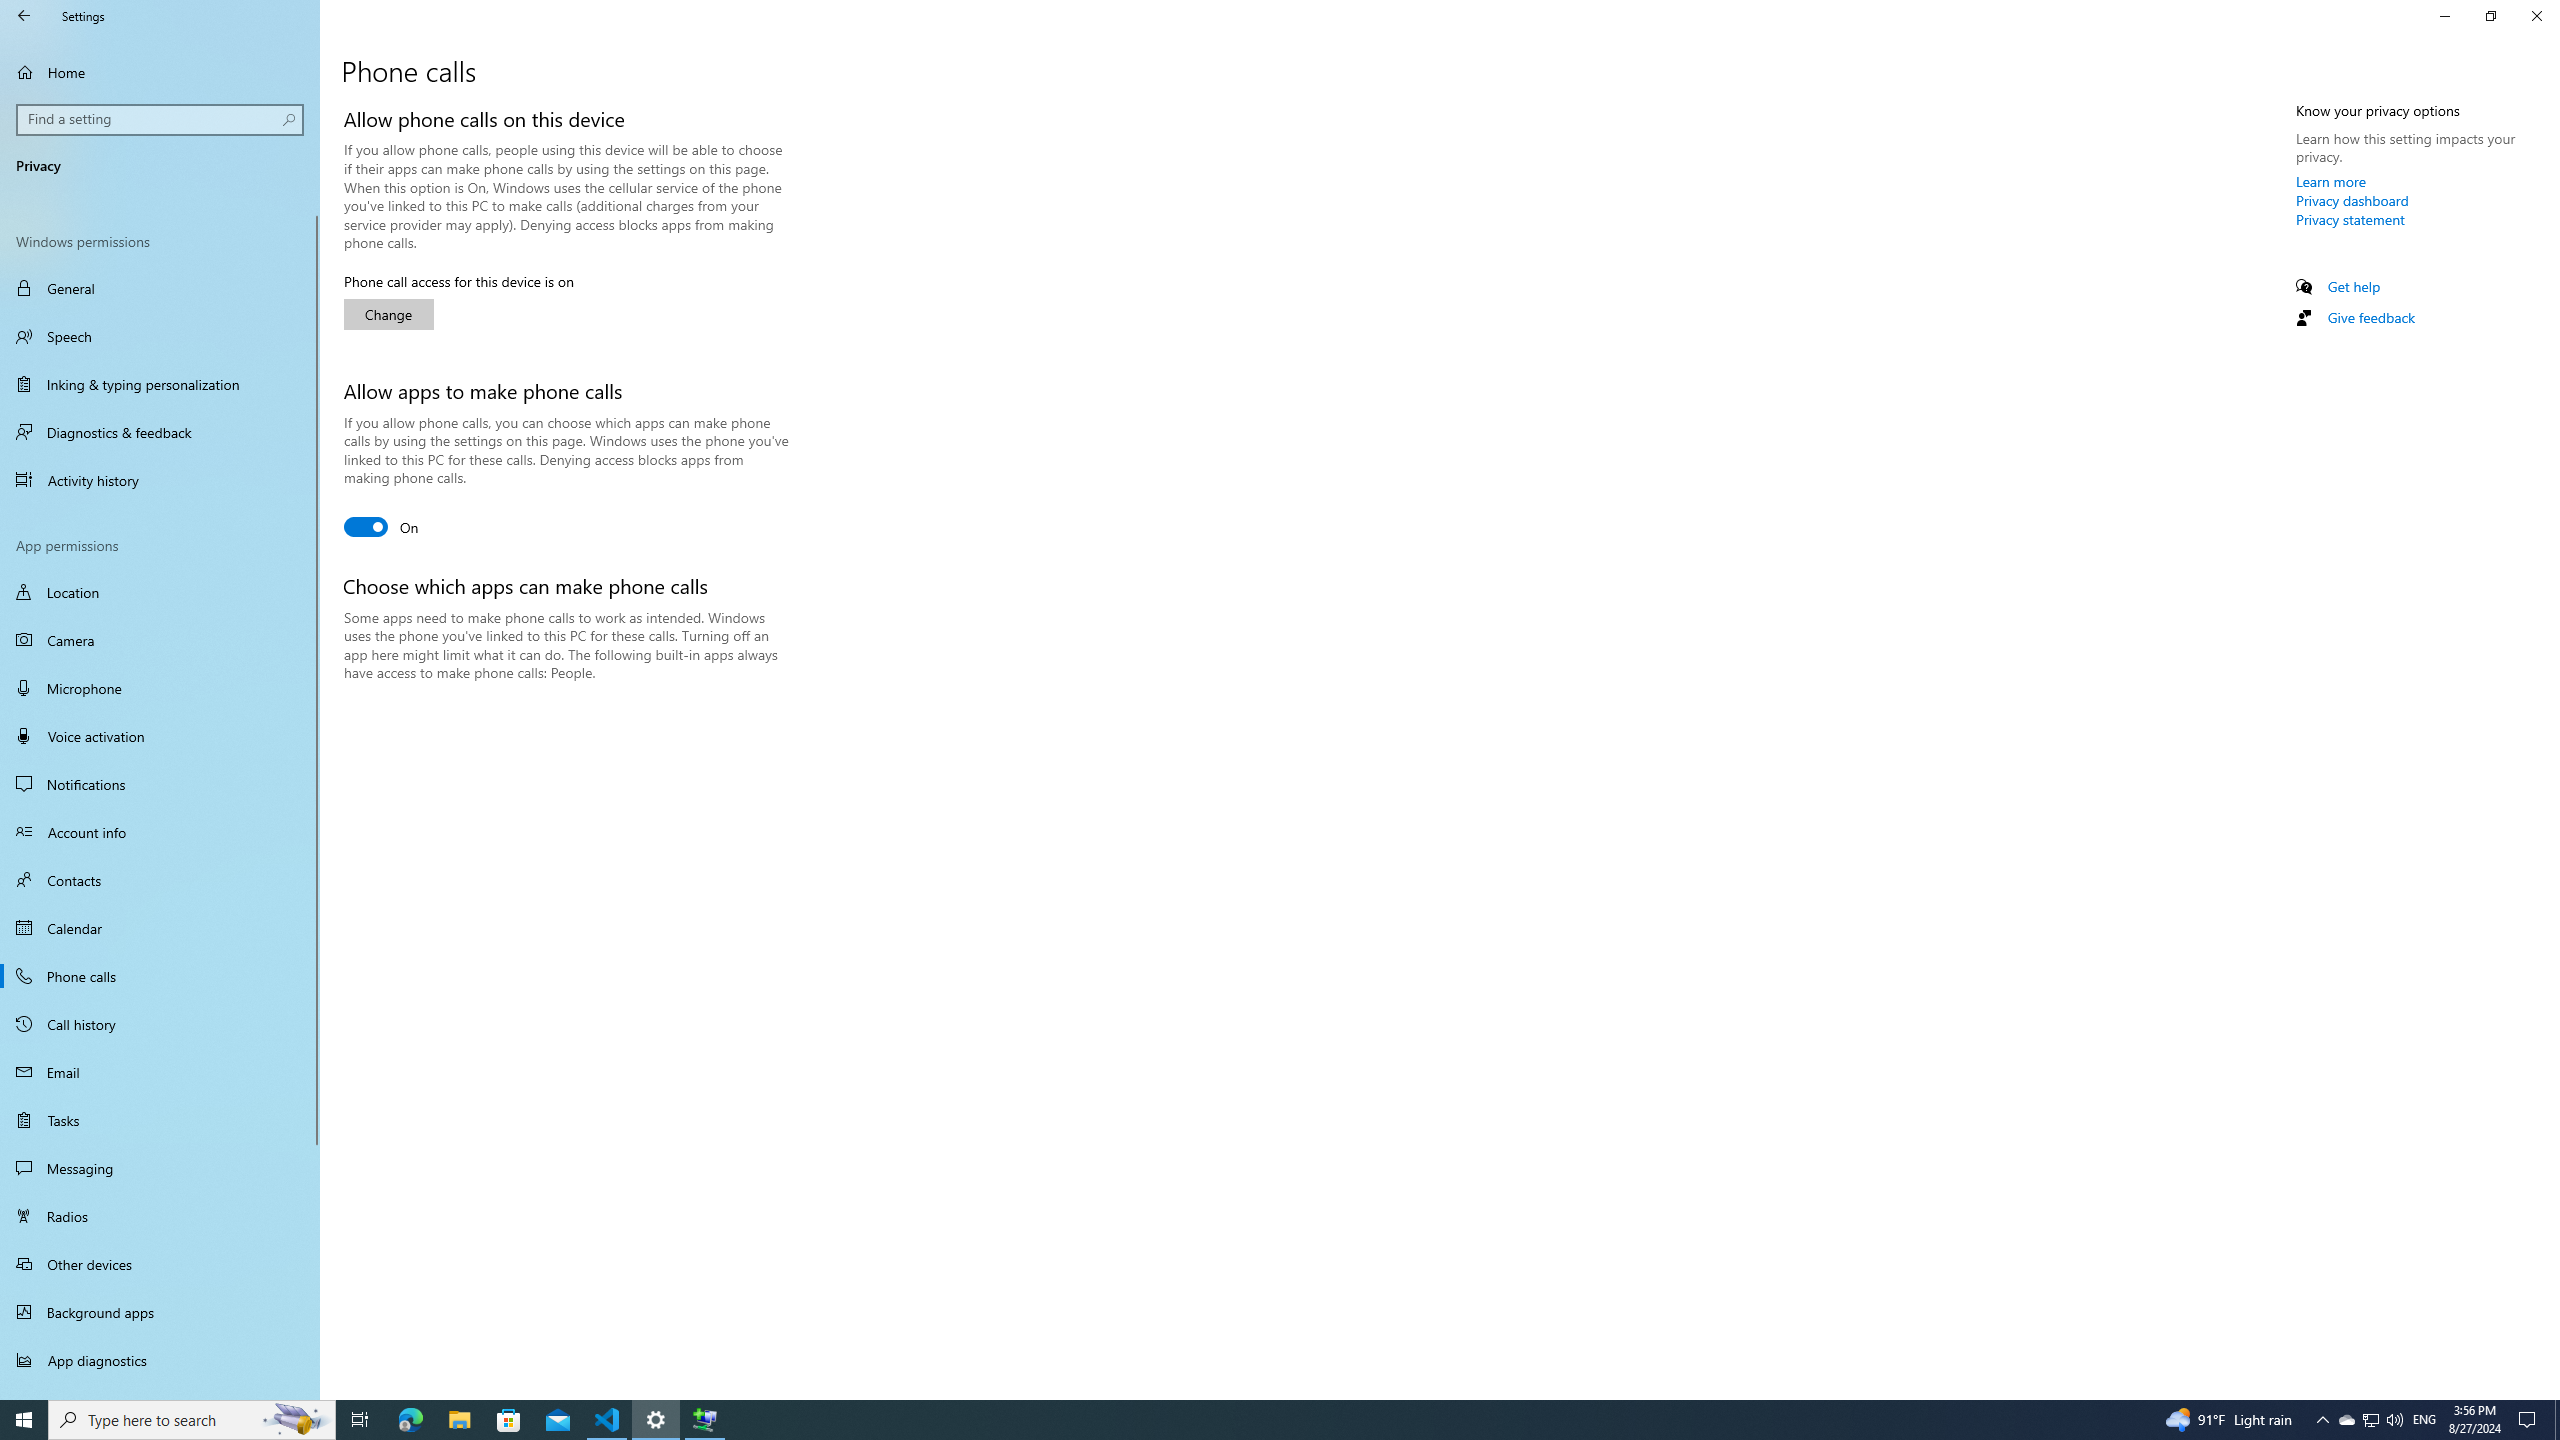 The image size is (2560, 1440). I want to click on Minimize Settings, so click(2444, 16).